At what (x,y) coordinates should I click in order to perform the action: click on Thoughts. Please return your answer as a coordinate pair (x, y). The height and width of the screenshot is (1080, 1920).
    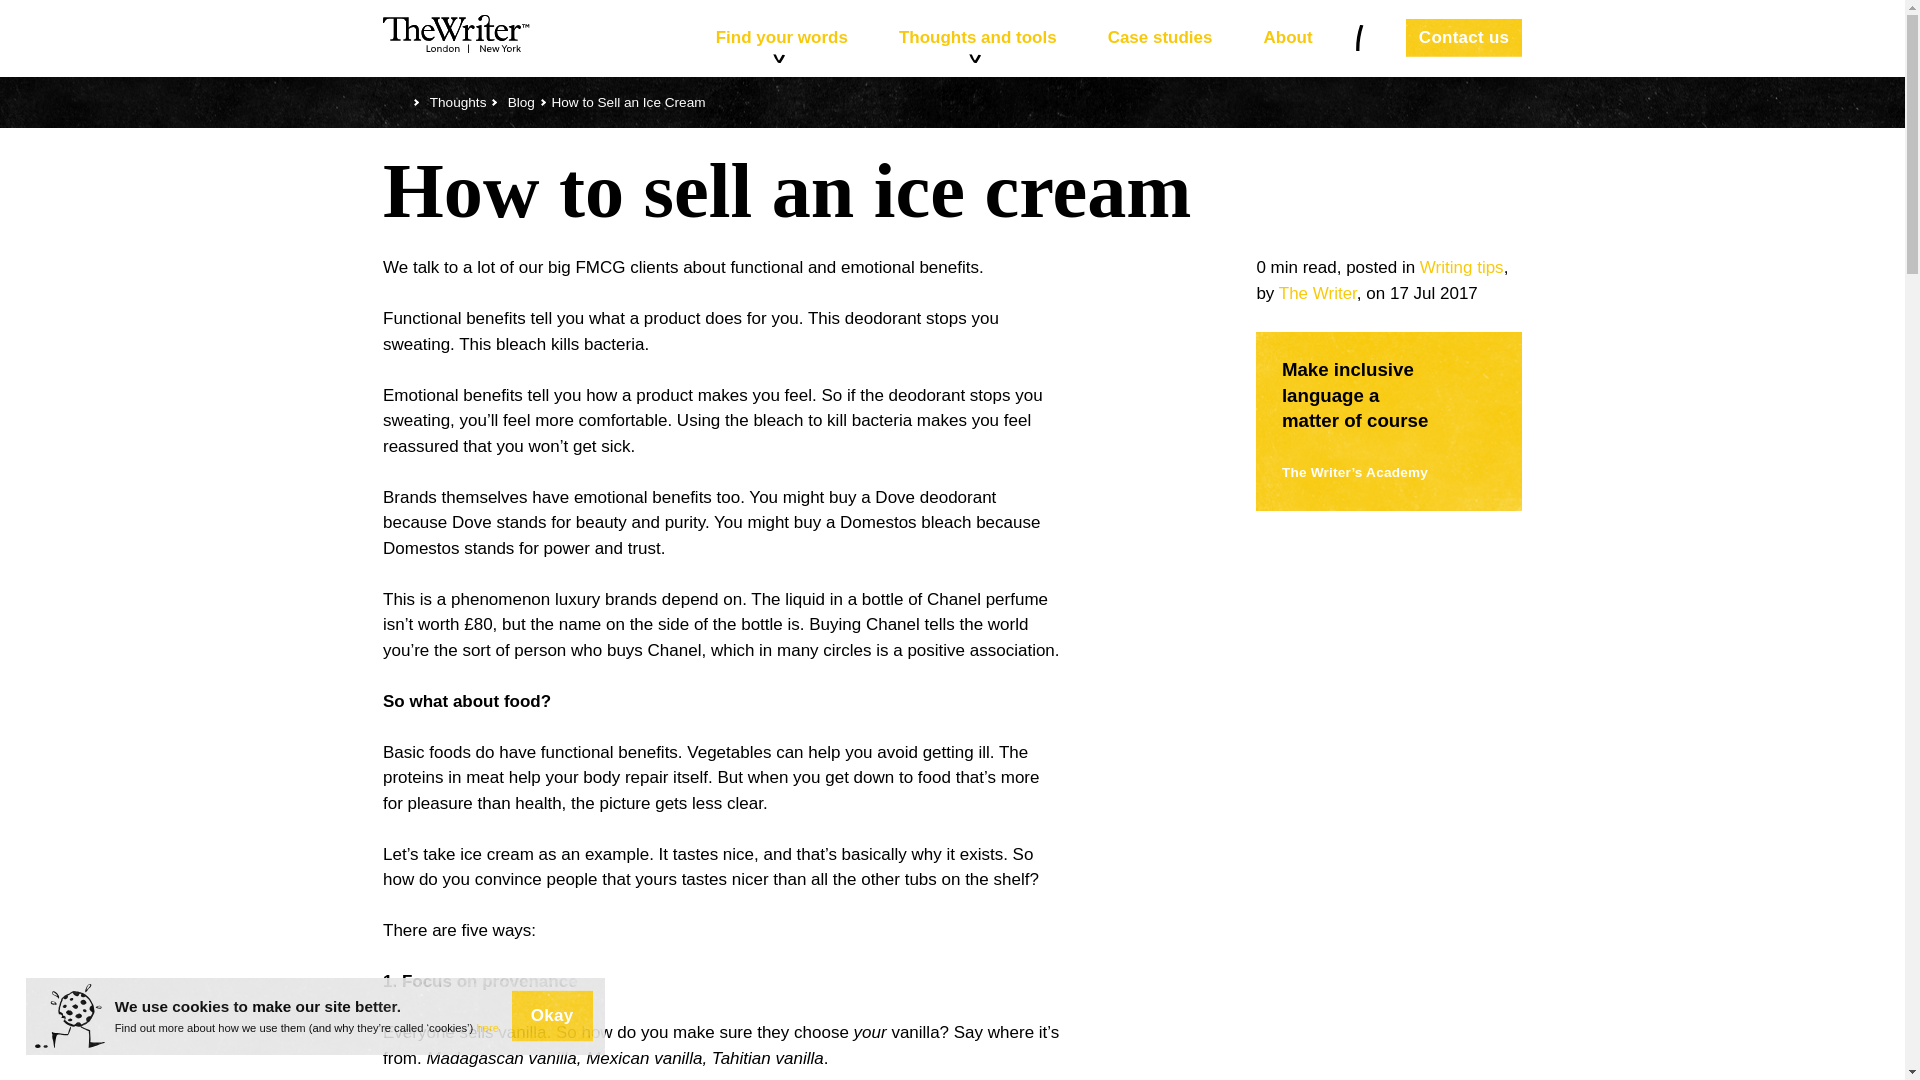
    Looking at the image, I should click on (458, 101).